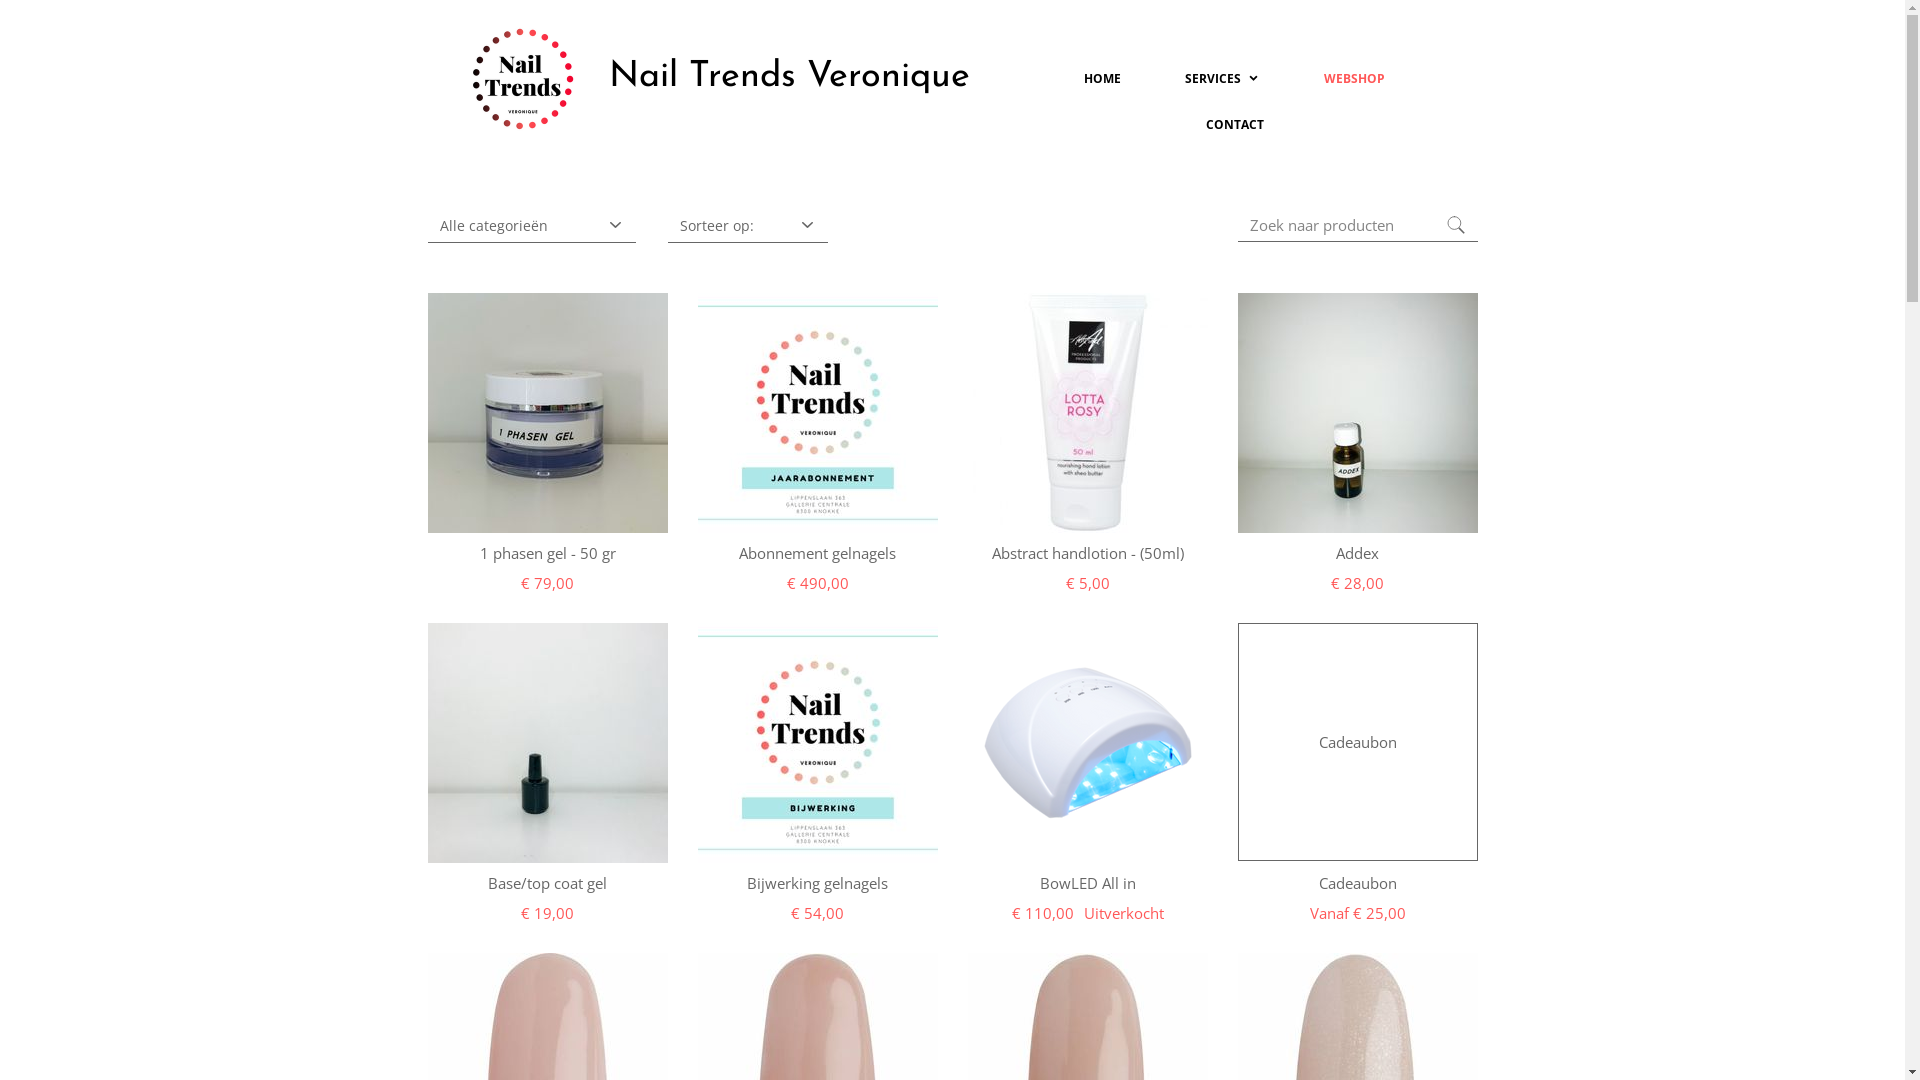  I want to click on Addex, so click(1358, 553).